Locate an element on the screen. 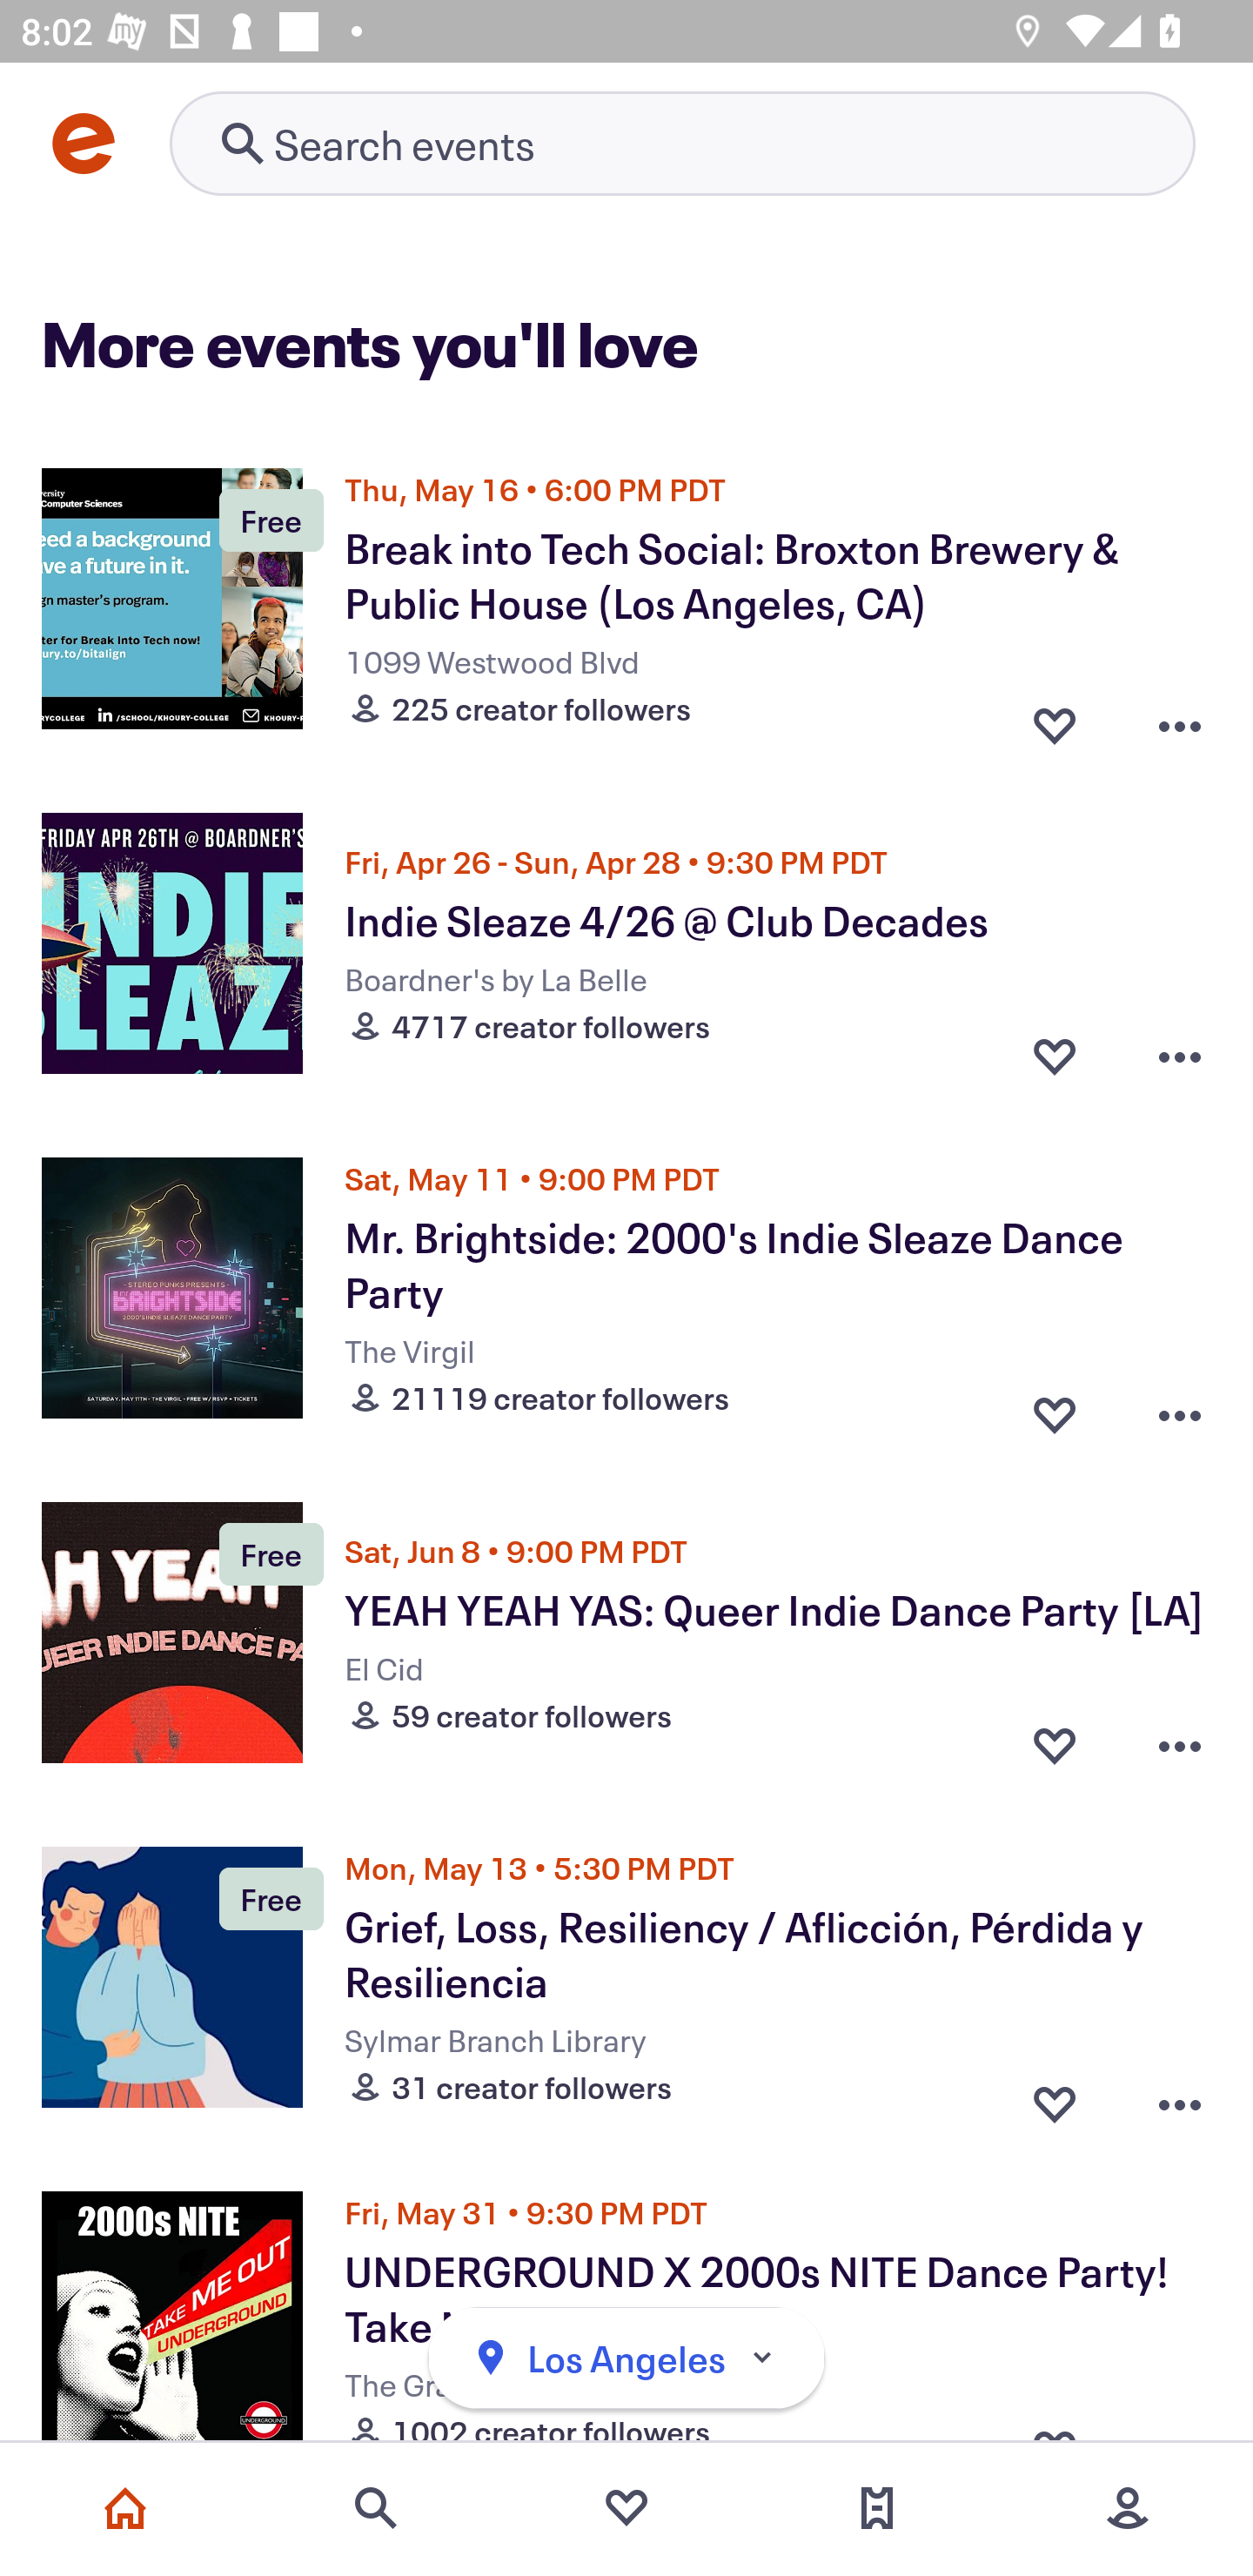 The width and height of the screenshot is (1253, 2576). Overflow menu button is located at coordinates (1180, 717).